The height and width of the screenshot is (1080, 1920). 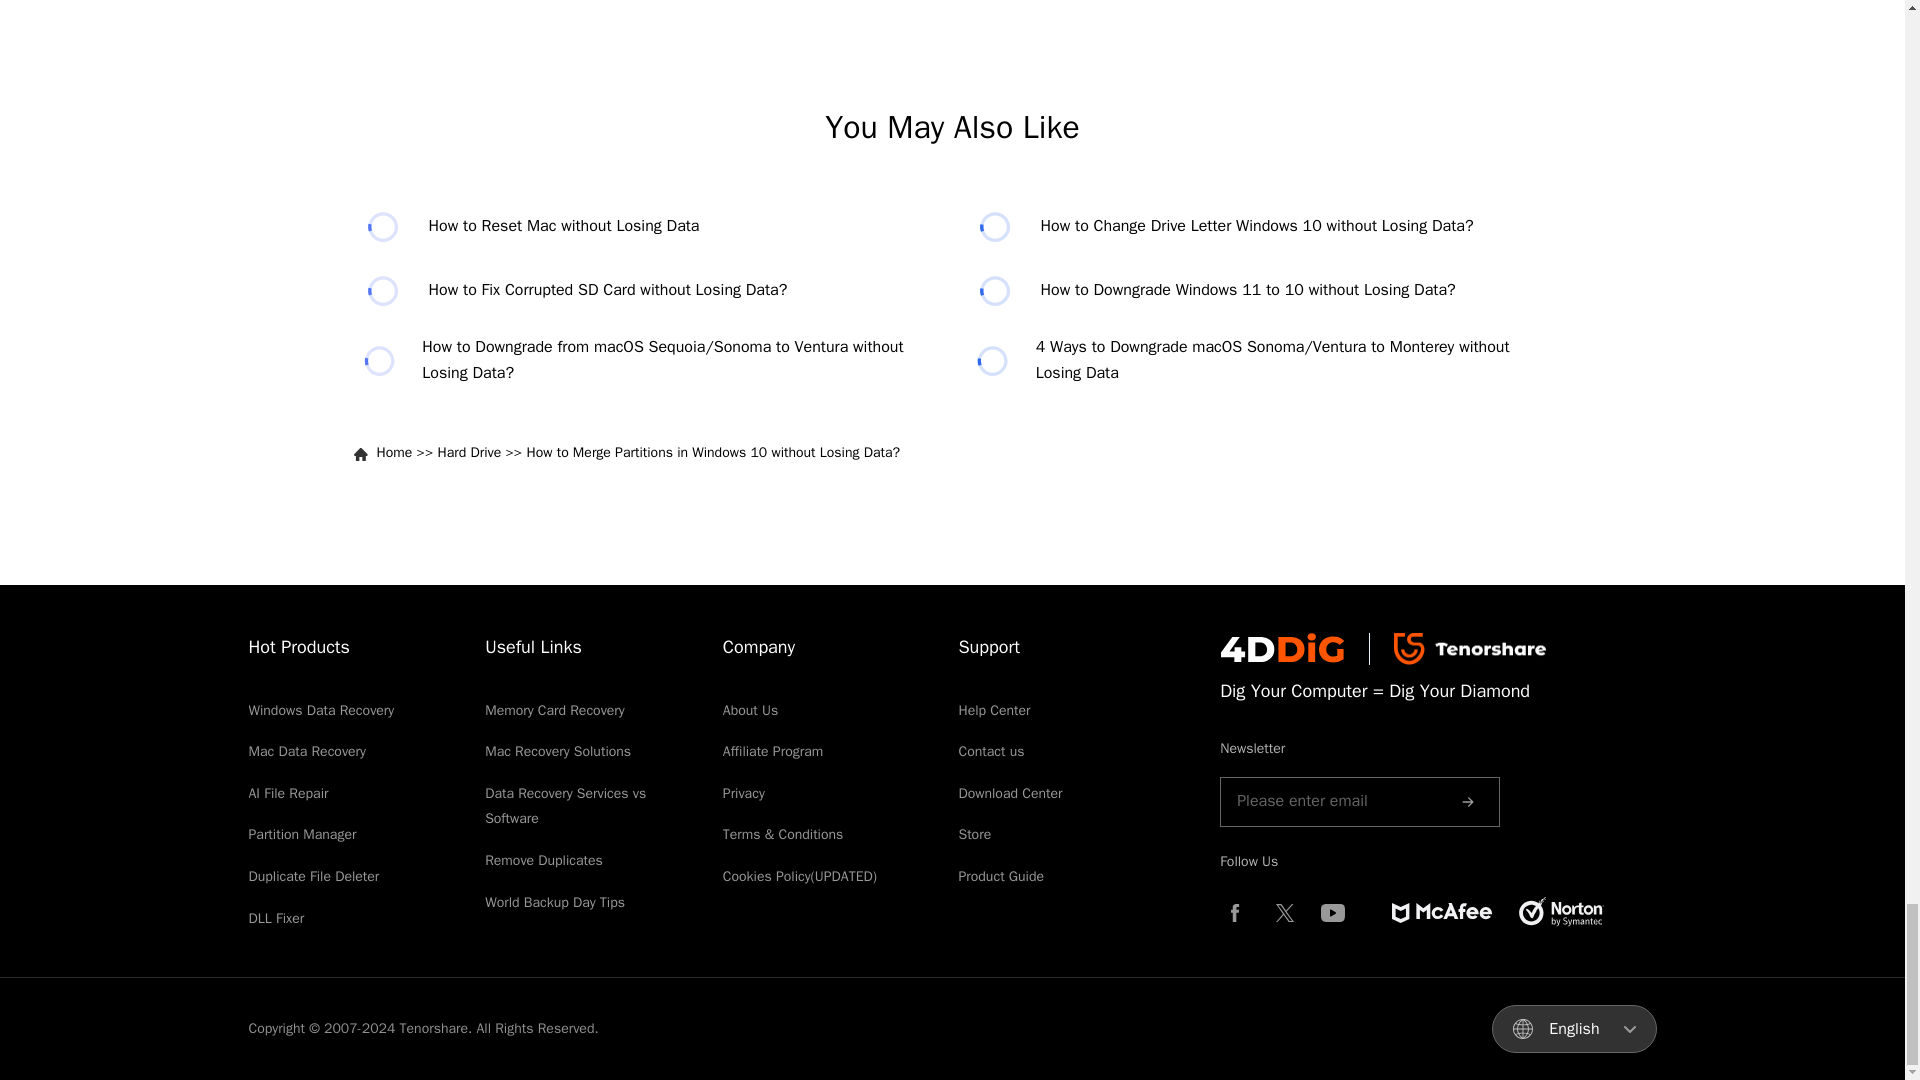 What do you see at coordinates (306, 752) in the screenshot?
I see `Mac Data Recovery` at bounding box center [306, 752].